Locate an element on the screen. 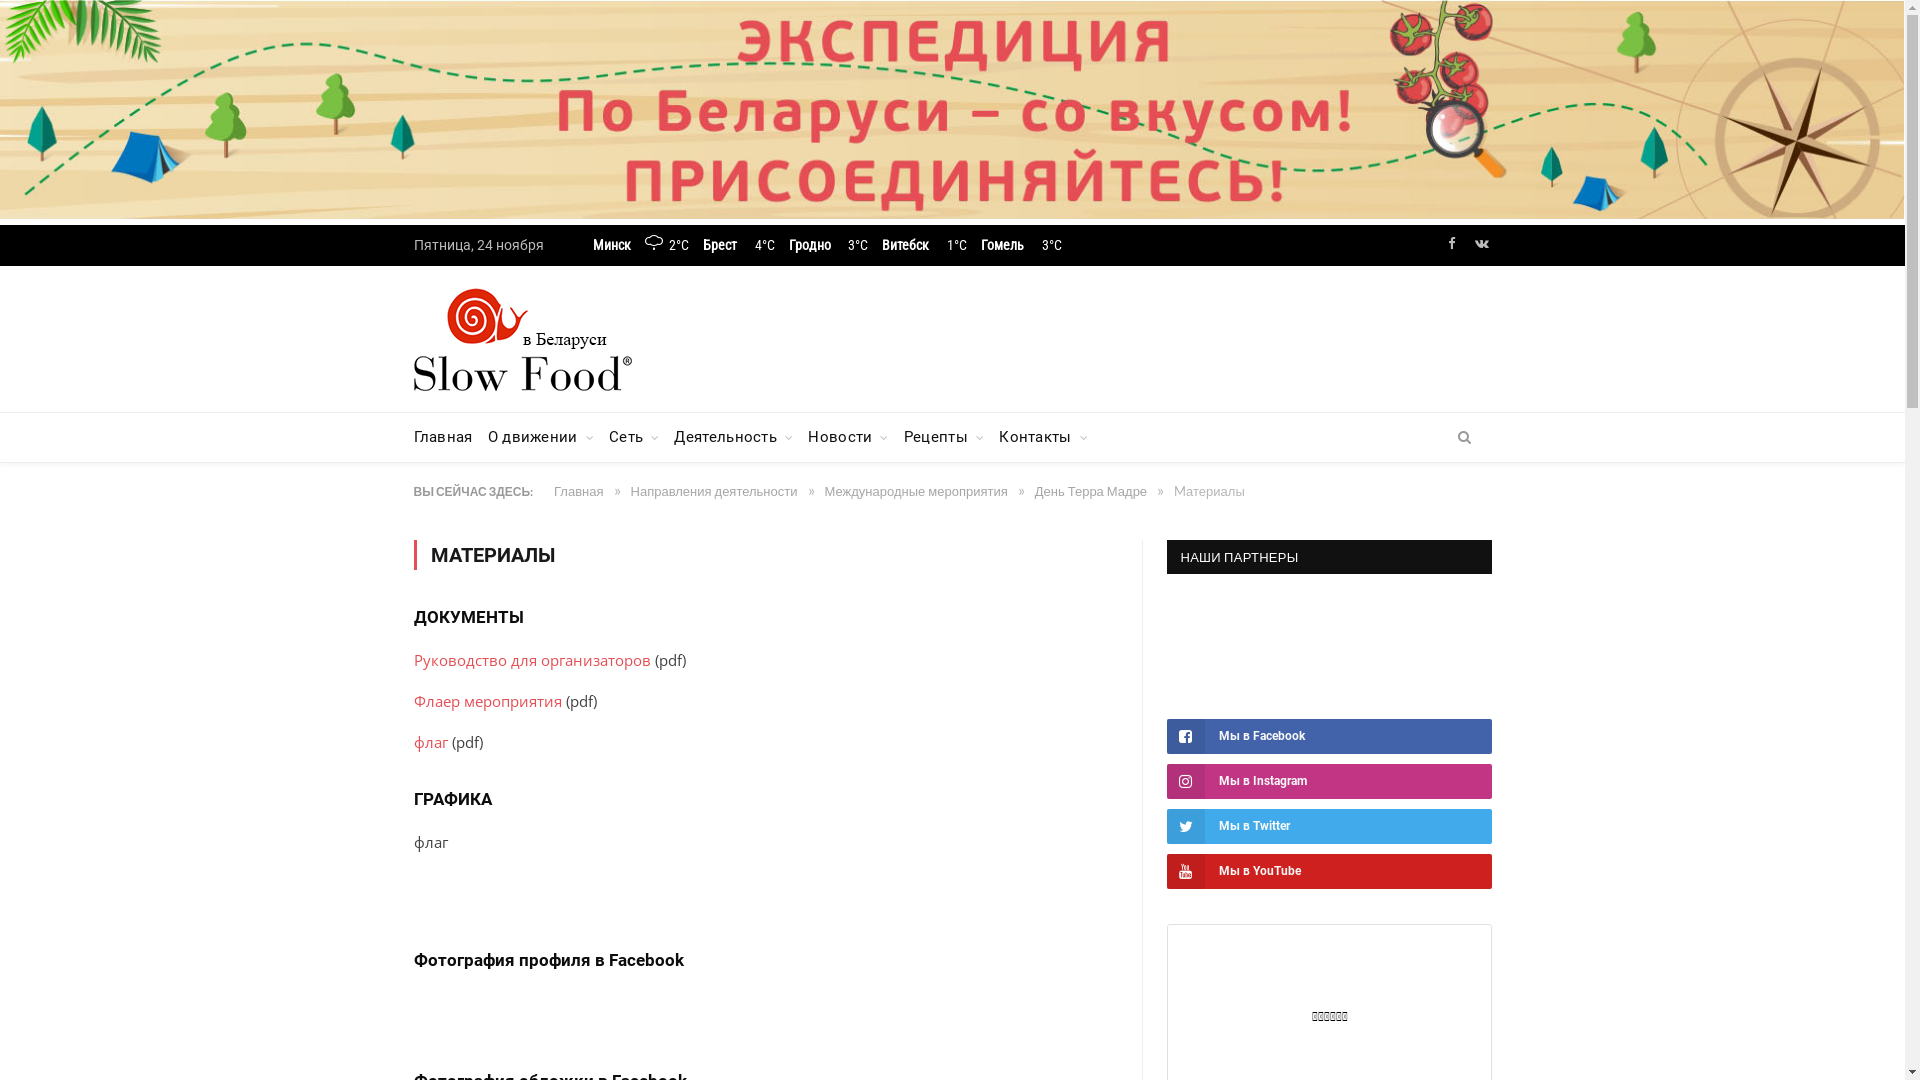 The image size is (1920, 1080). VK is located at coordinates (1482, 244).